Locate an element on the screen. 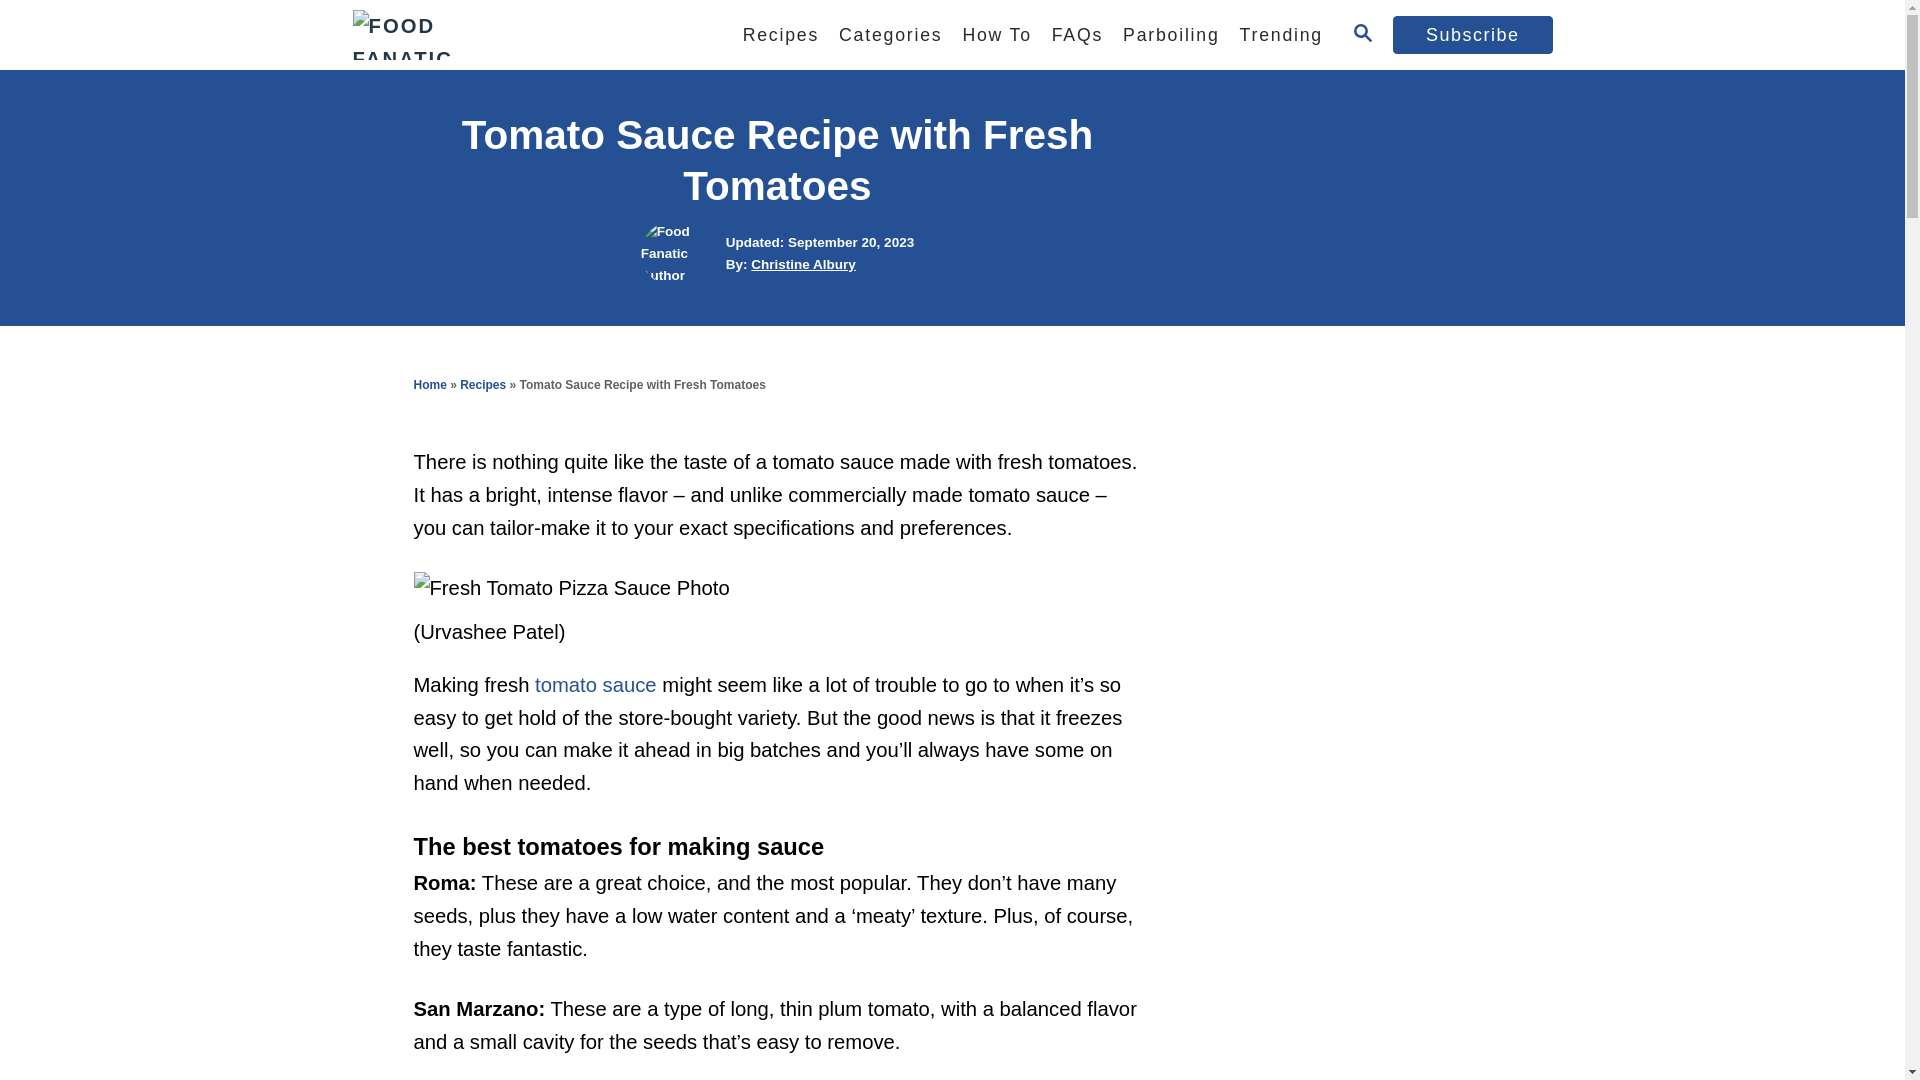 This screenshot has height=1080, width=1920. SEARCH is located at coordinates (1362, 34).